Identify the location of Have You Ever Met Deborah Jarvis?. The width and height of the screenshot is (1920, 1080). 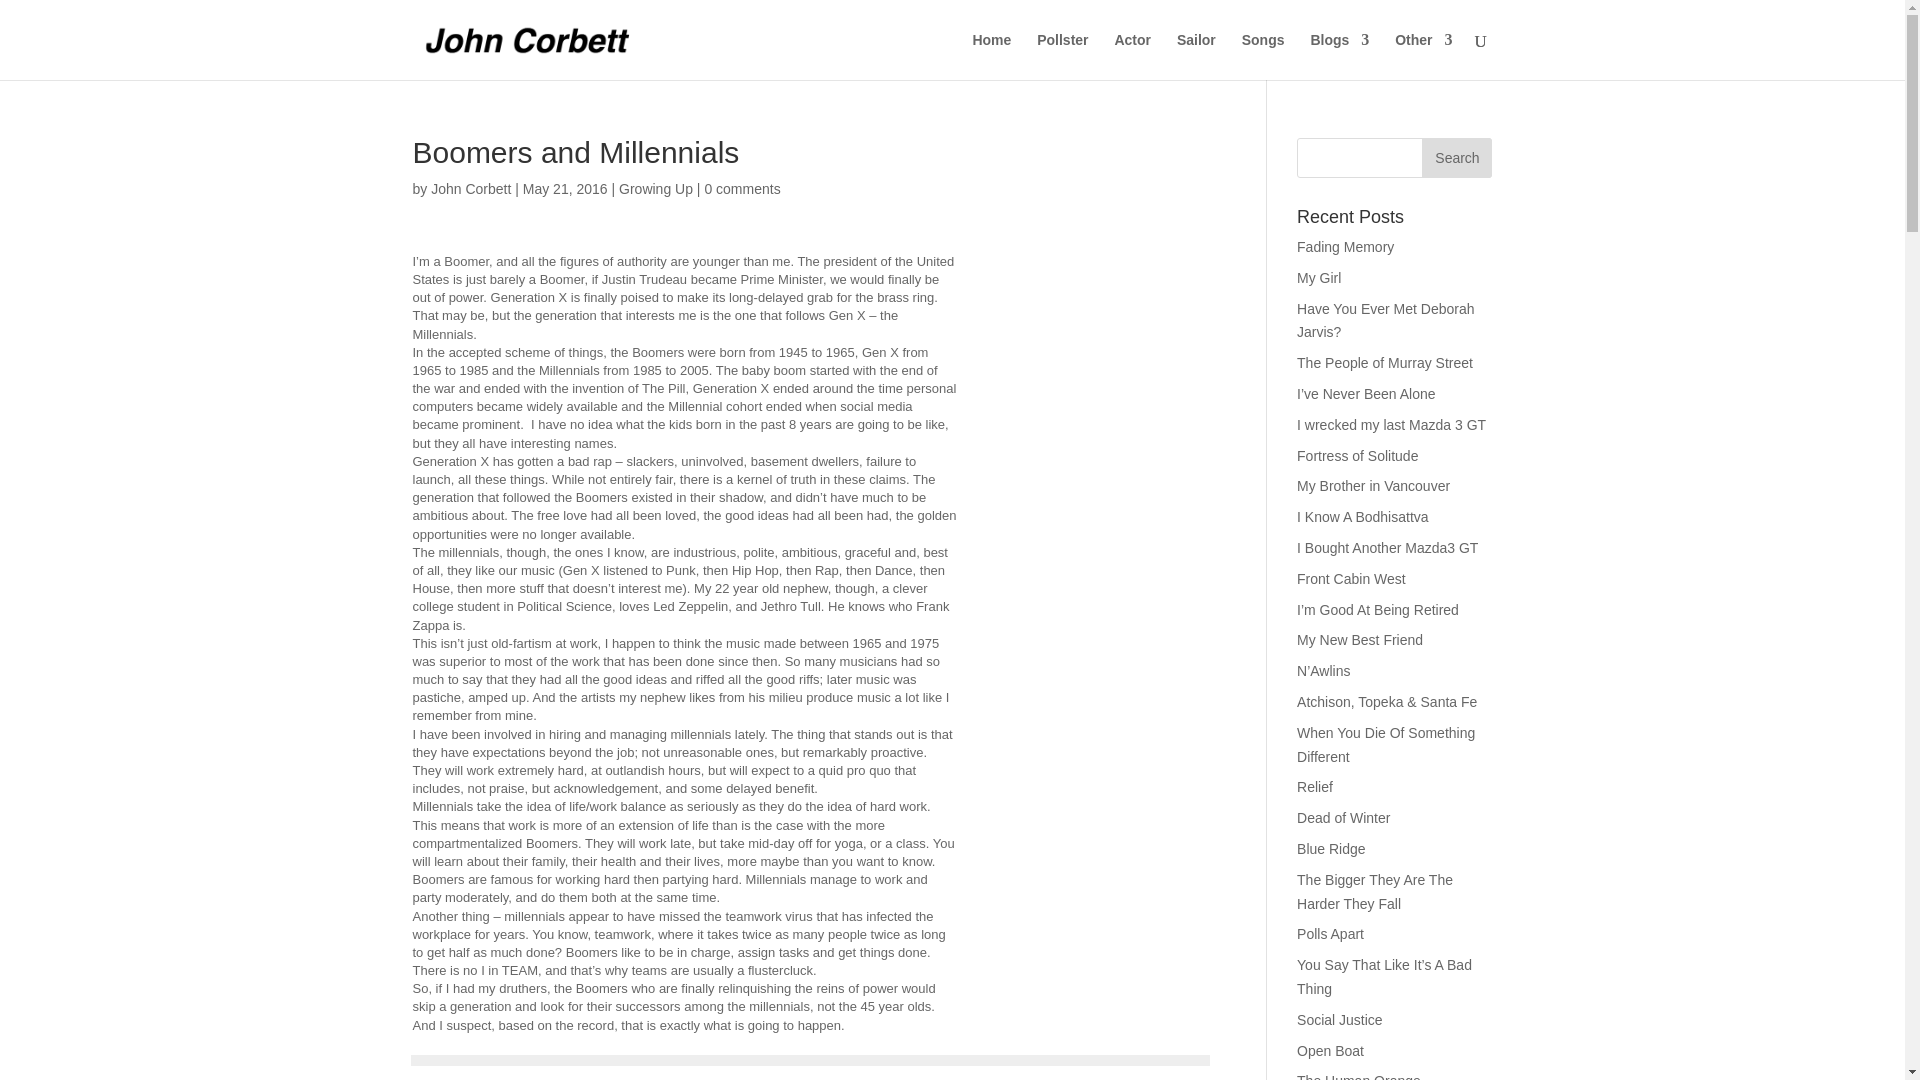
(1386, 321).